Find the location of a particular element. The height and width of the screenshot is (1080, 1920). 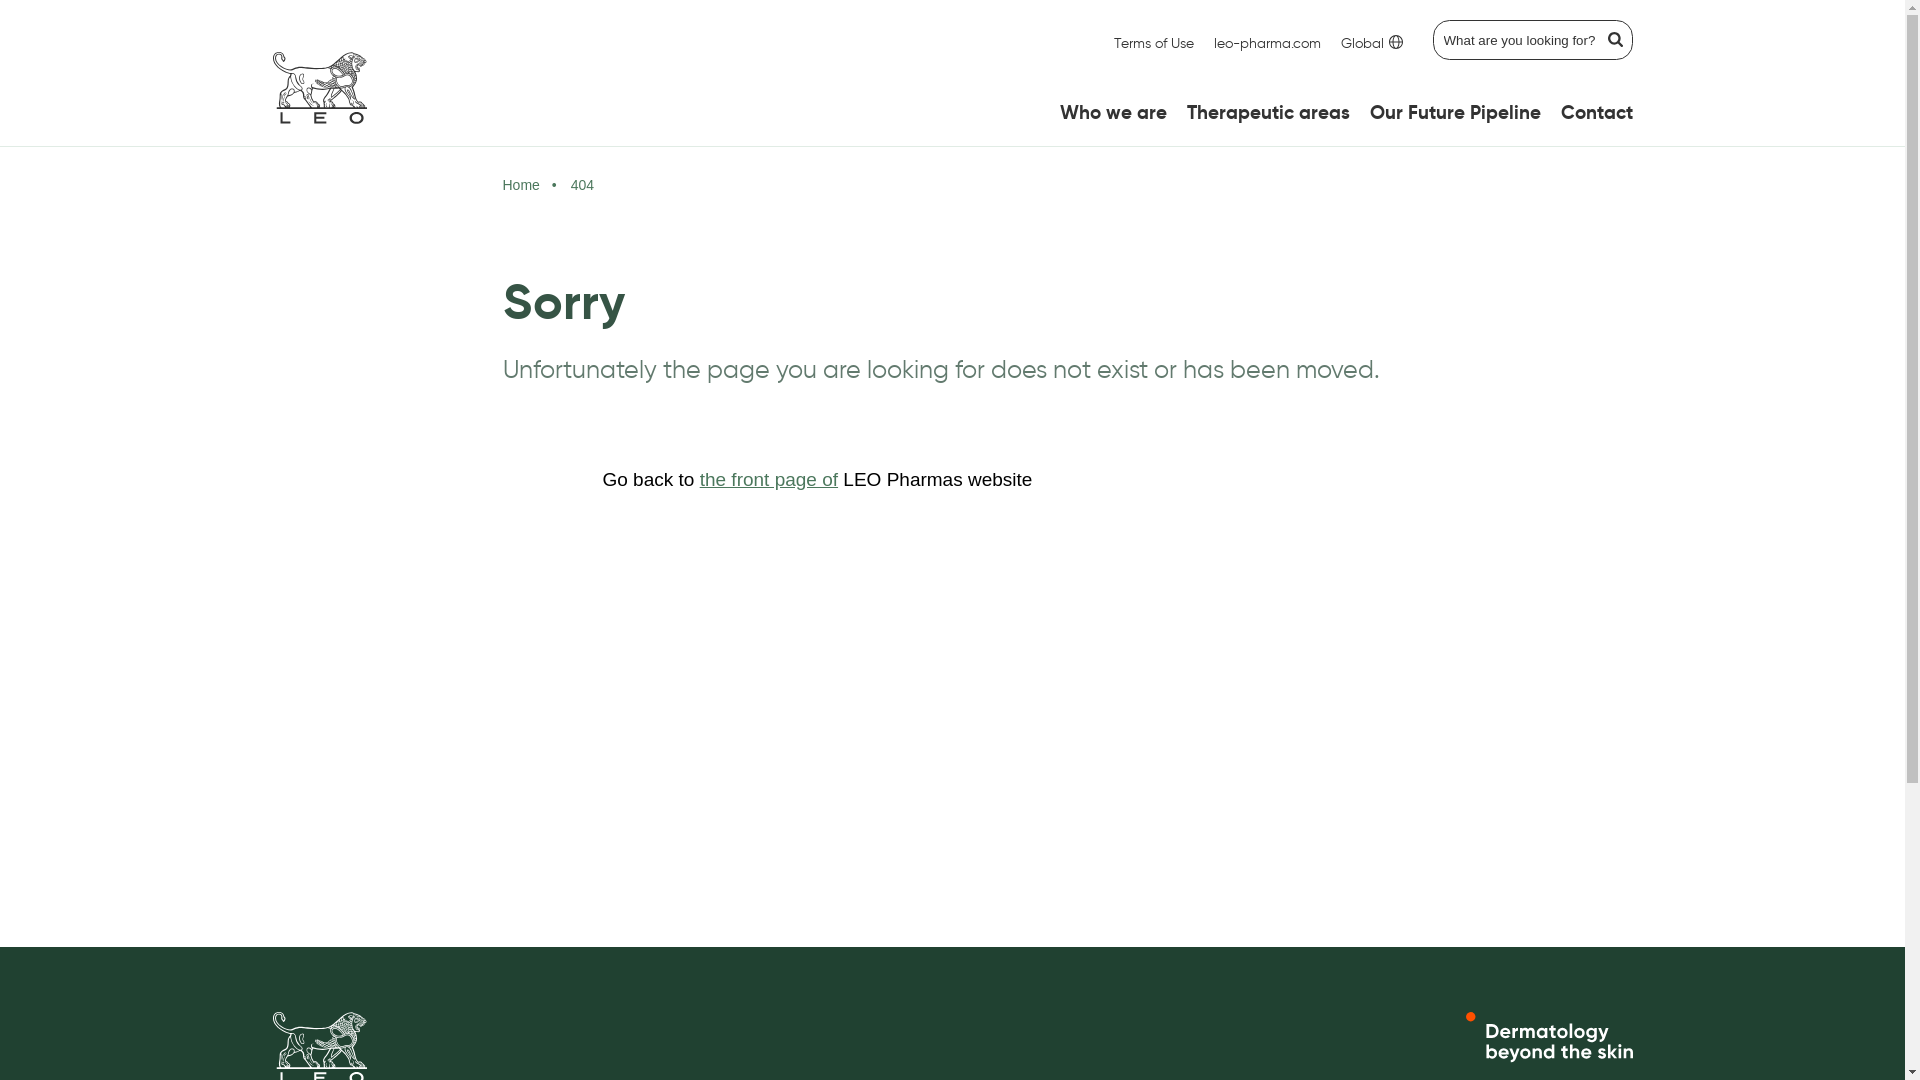

Facebook is located at coordinates (1588, 902).